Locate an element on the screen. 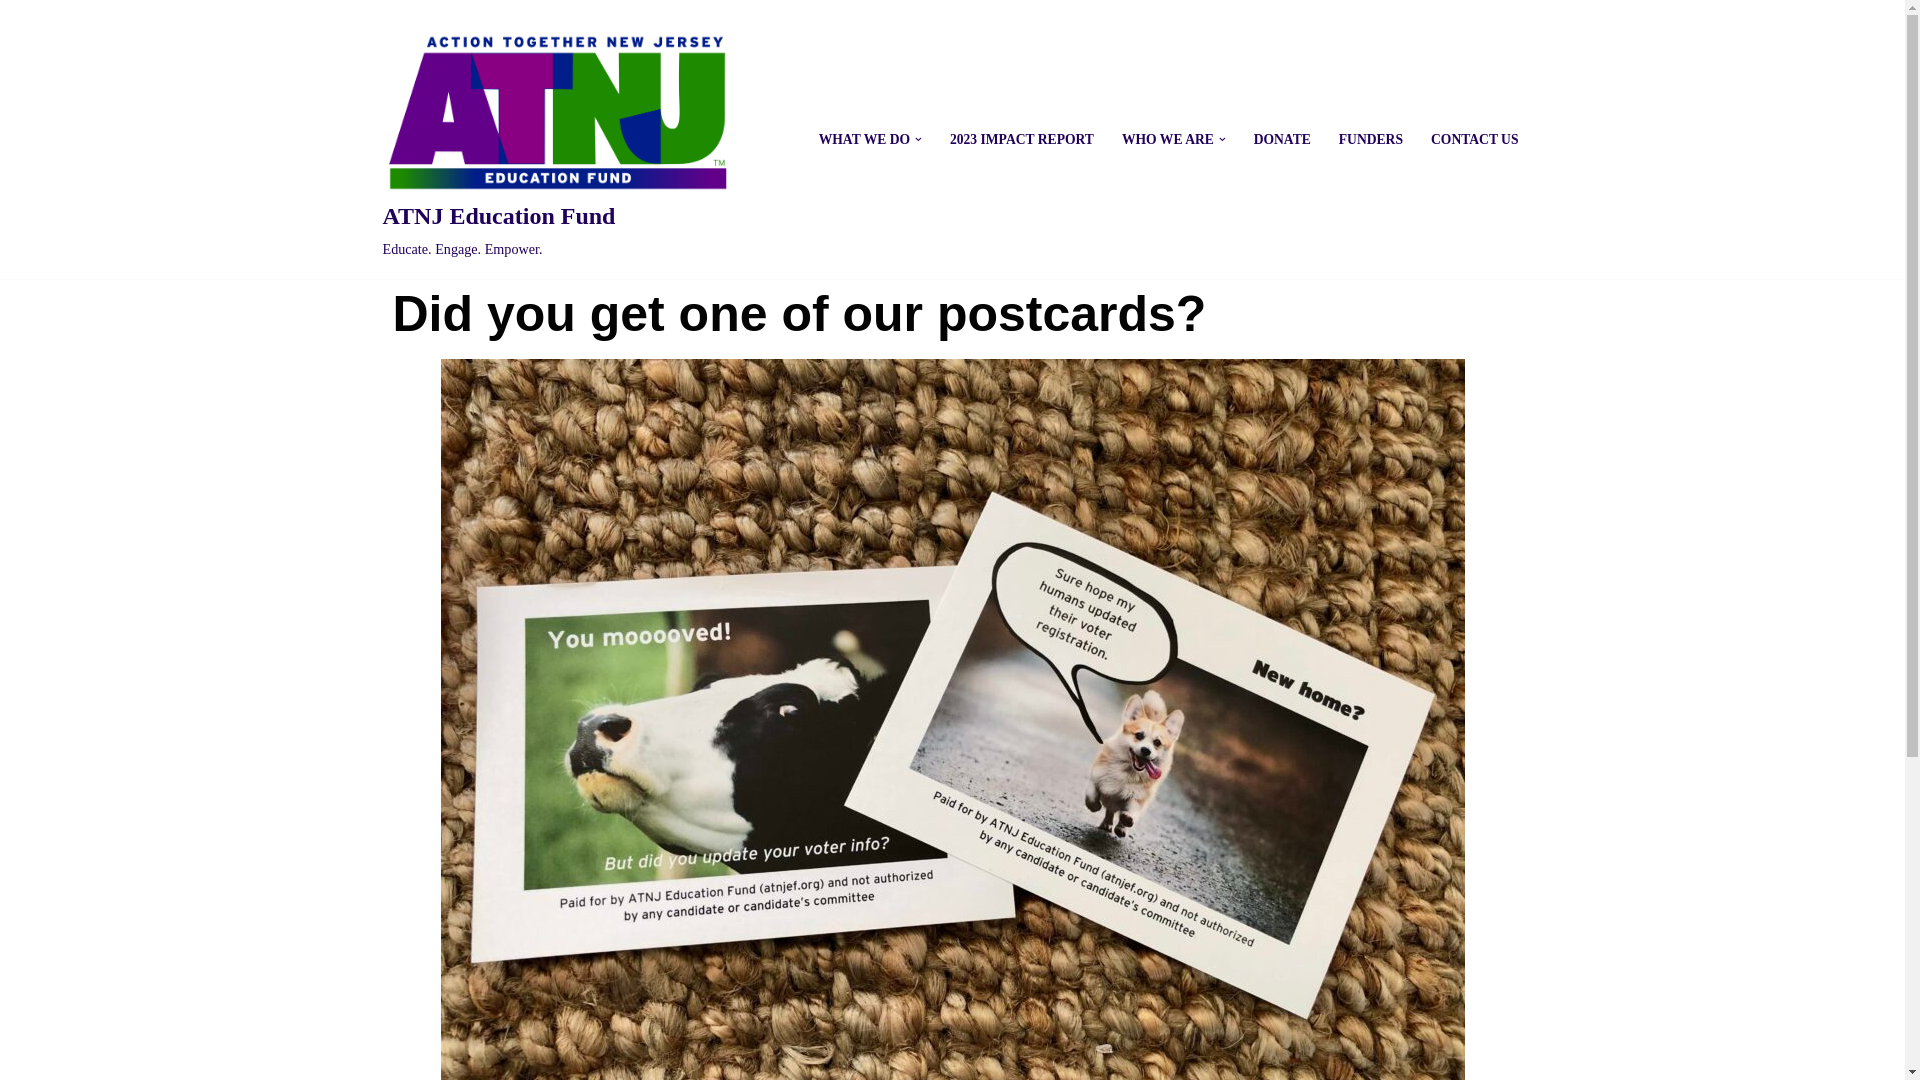 The height and width of the screenshot is (1080, 1920). Skip to content is located at coordinates (15, 42).